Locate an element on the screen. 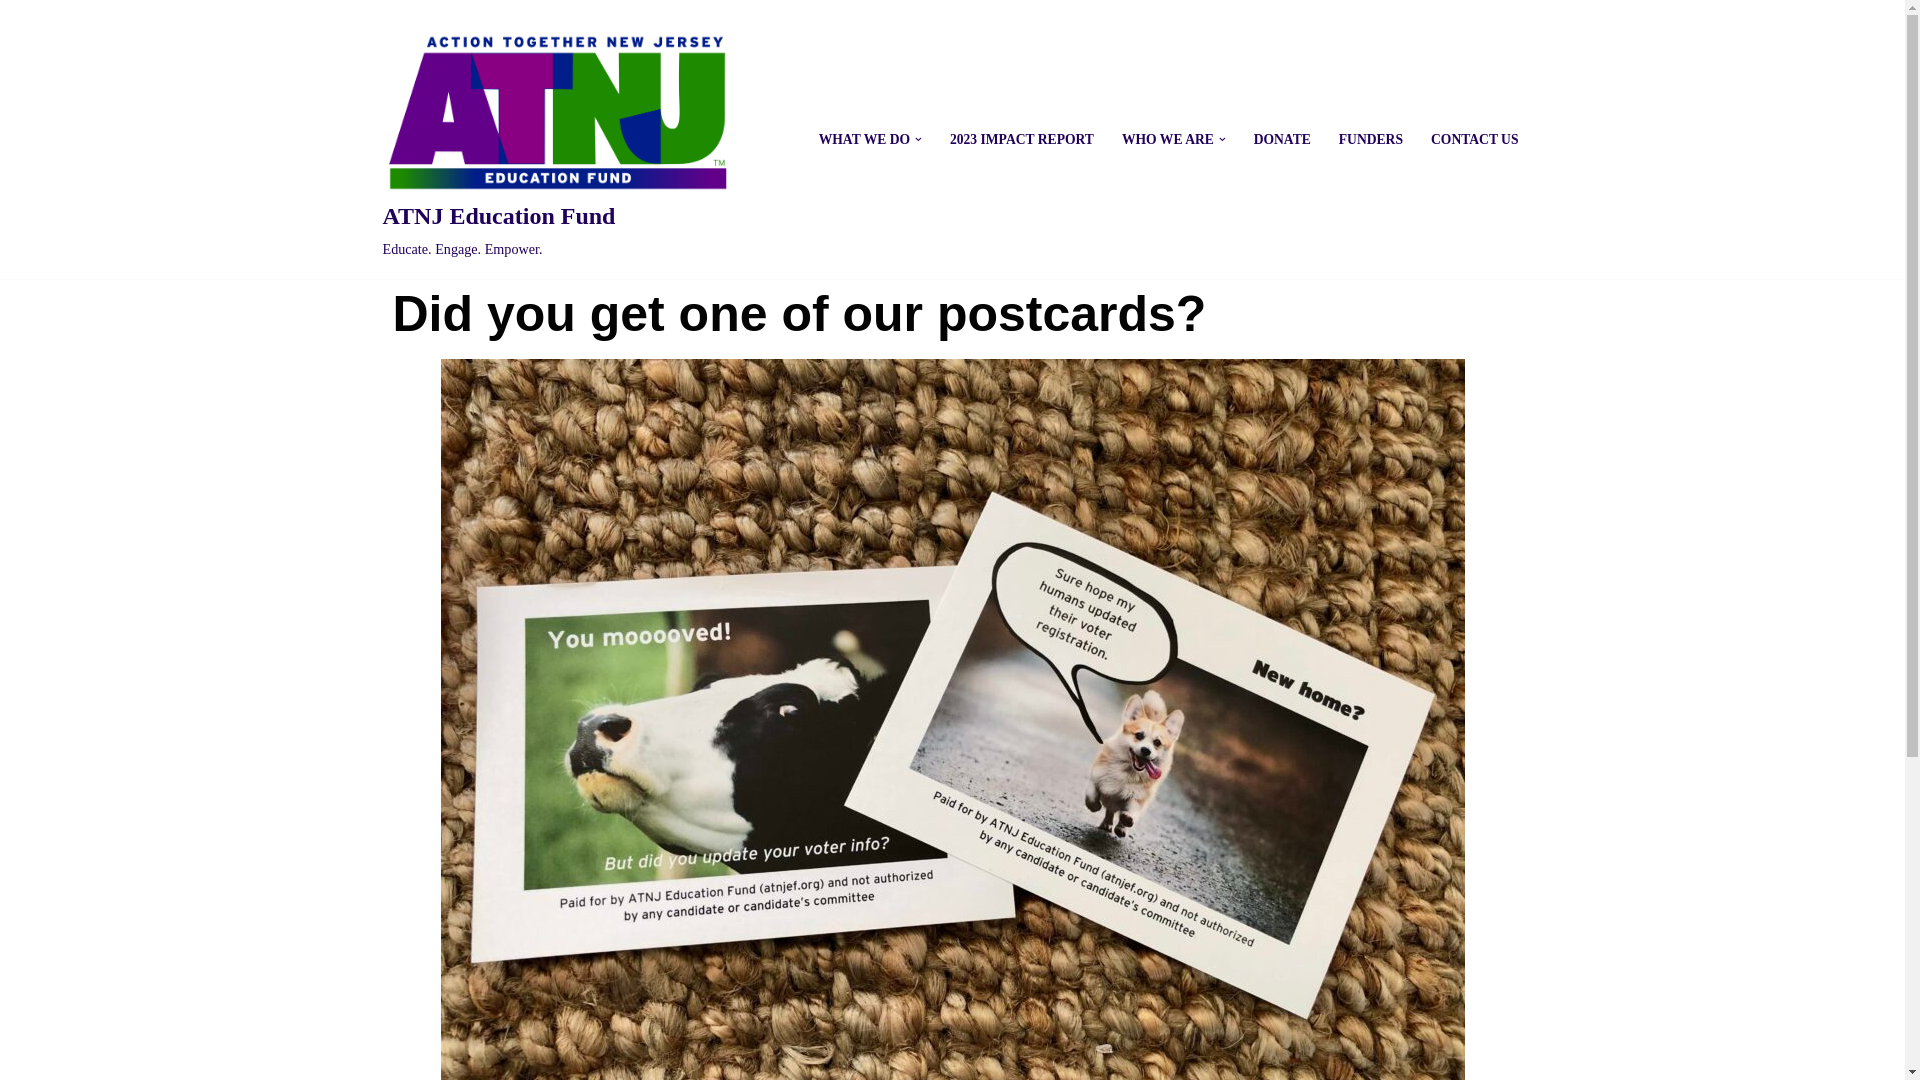 The height and width of the screenshot is (1080, 1920). Skip to content is located at coordinates (15, 42).